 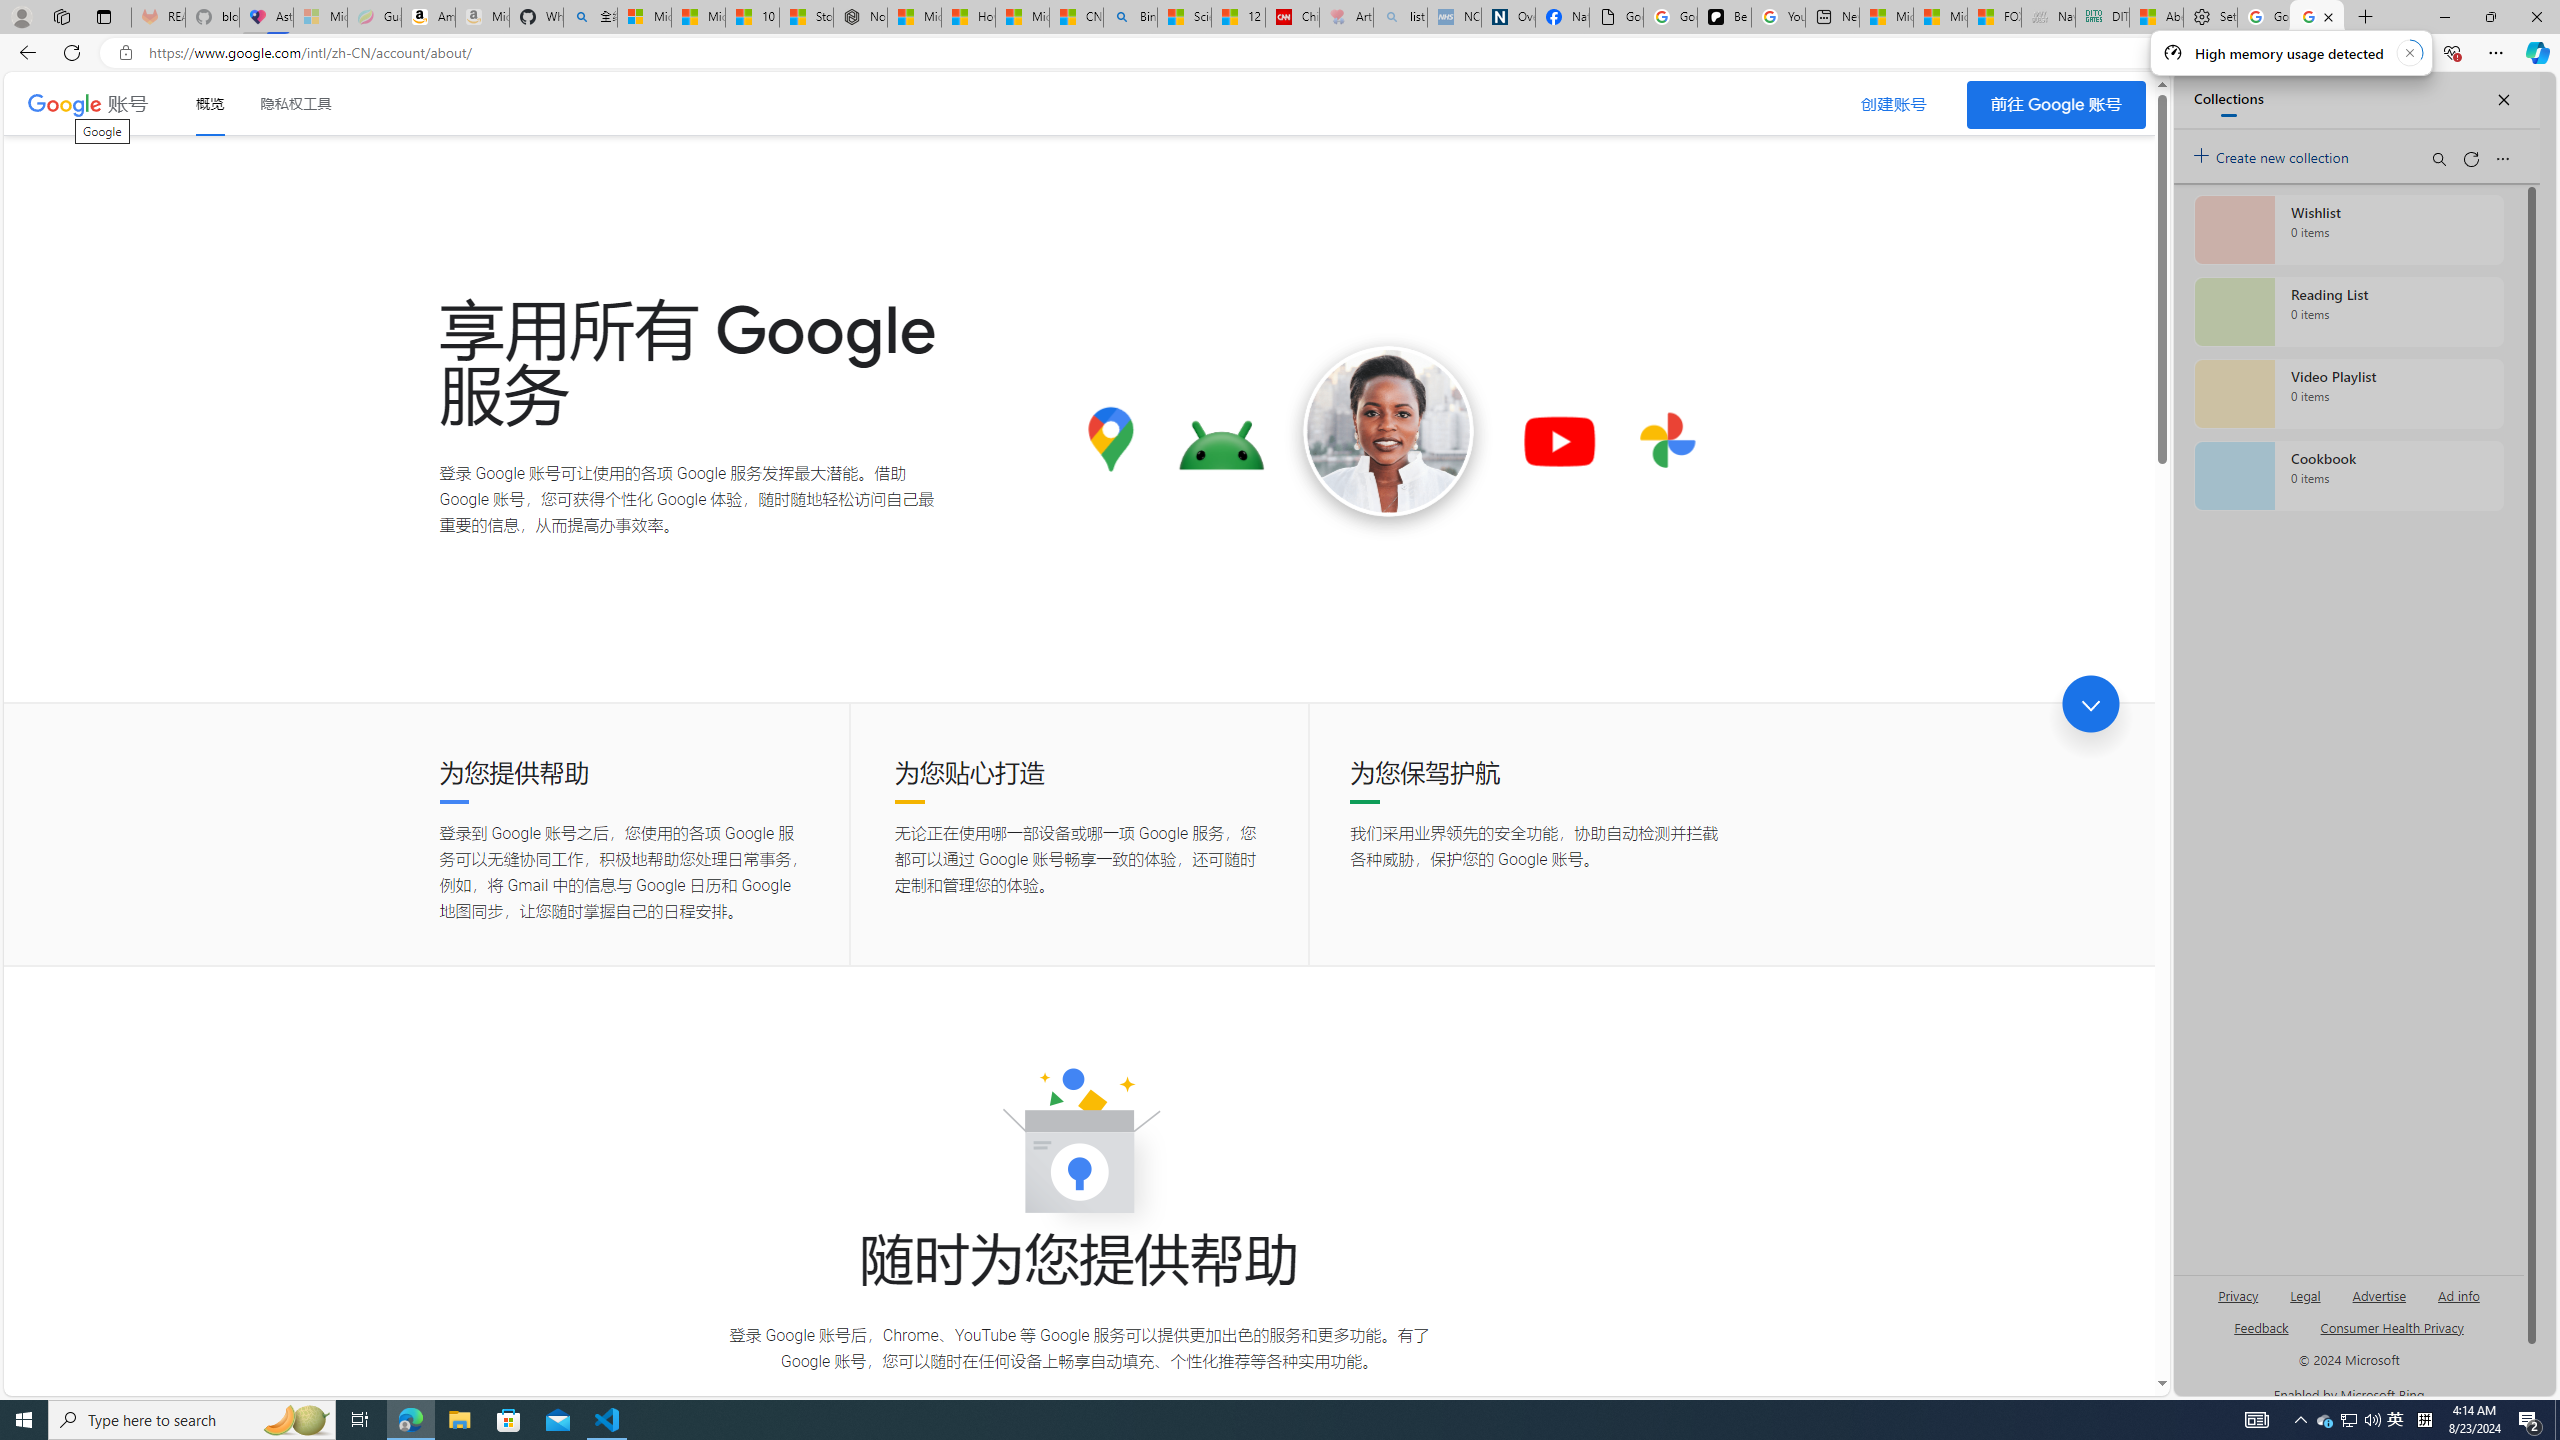 I want to click on High memory usage detected, so click(x=2290, y=52).